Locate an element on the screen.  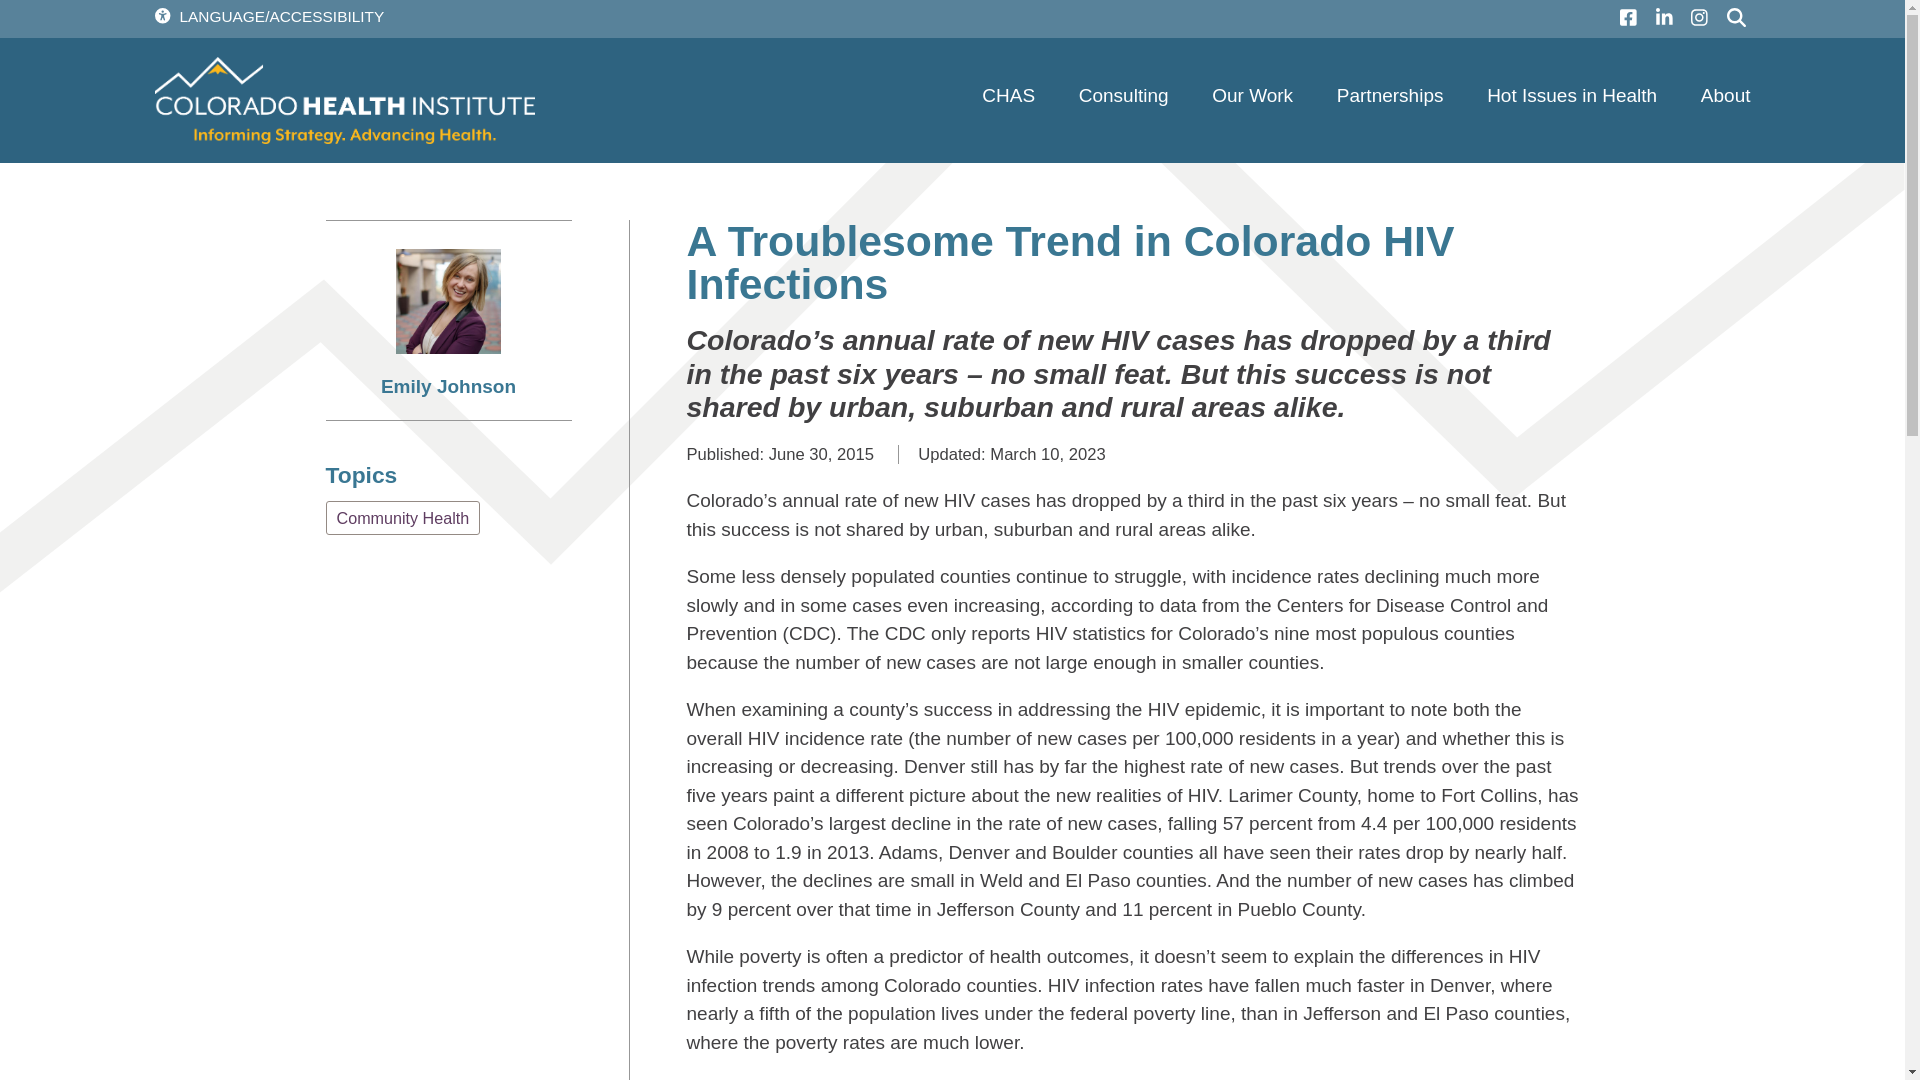
Partnerships is located at coordinates (1390, 95).